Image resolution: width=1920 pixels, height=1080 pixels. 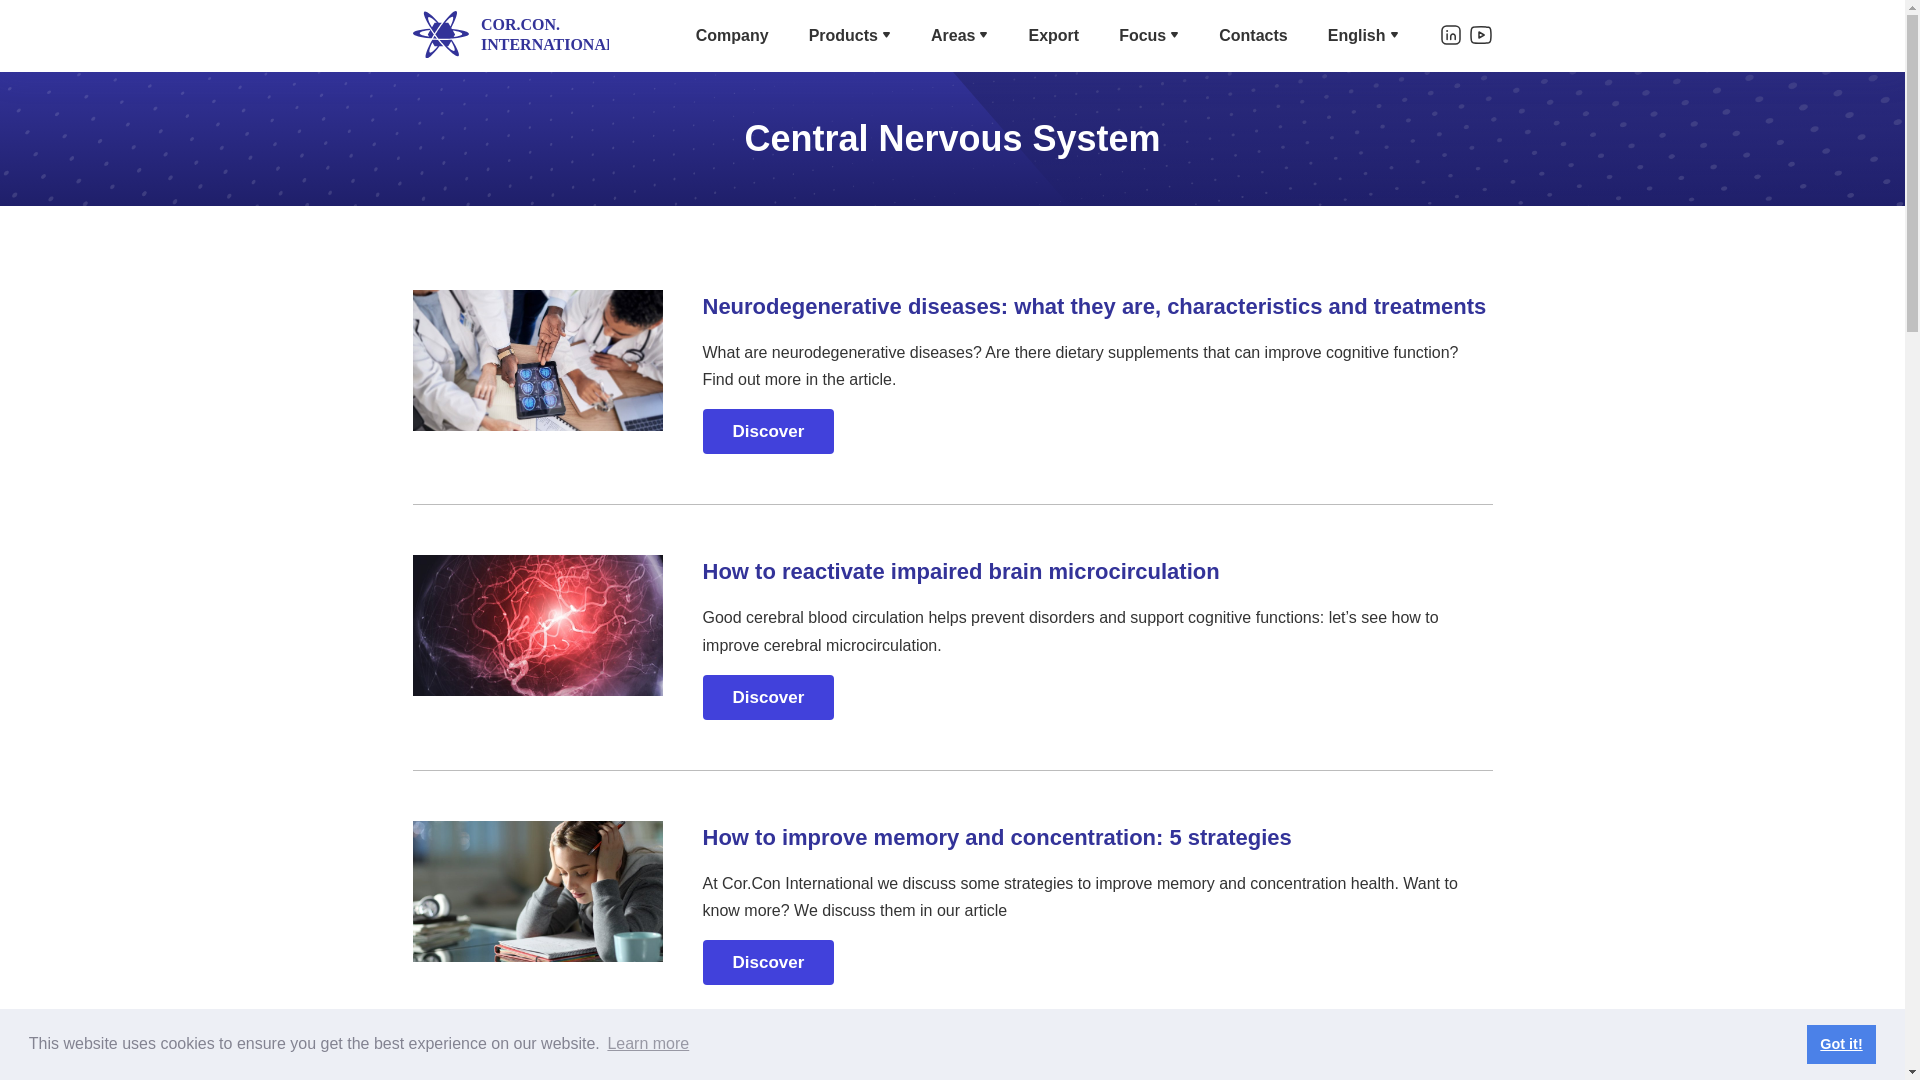 I want to click on Export, so click(x=1053, y=34).